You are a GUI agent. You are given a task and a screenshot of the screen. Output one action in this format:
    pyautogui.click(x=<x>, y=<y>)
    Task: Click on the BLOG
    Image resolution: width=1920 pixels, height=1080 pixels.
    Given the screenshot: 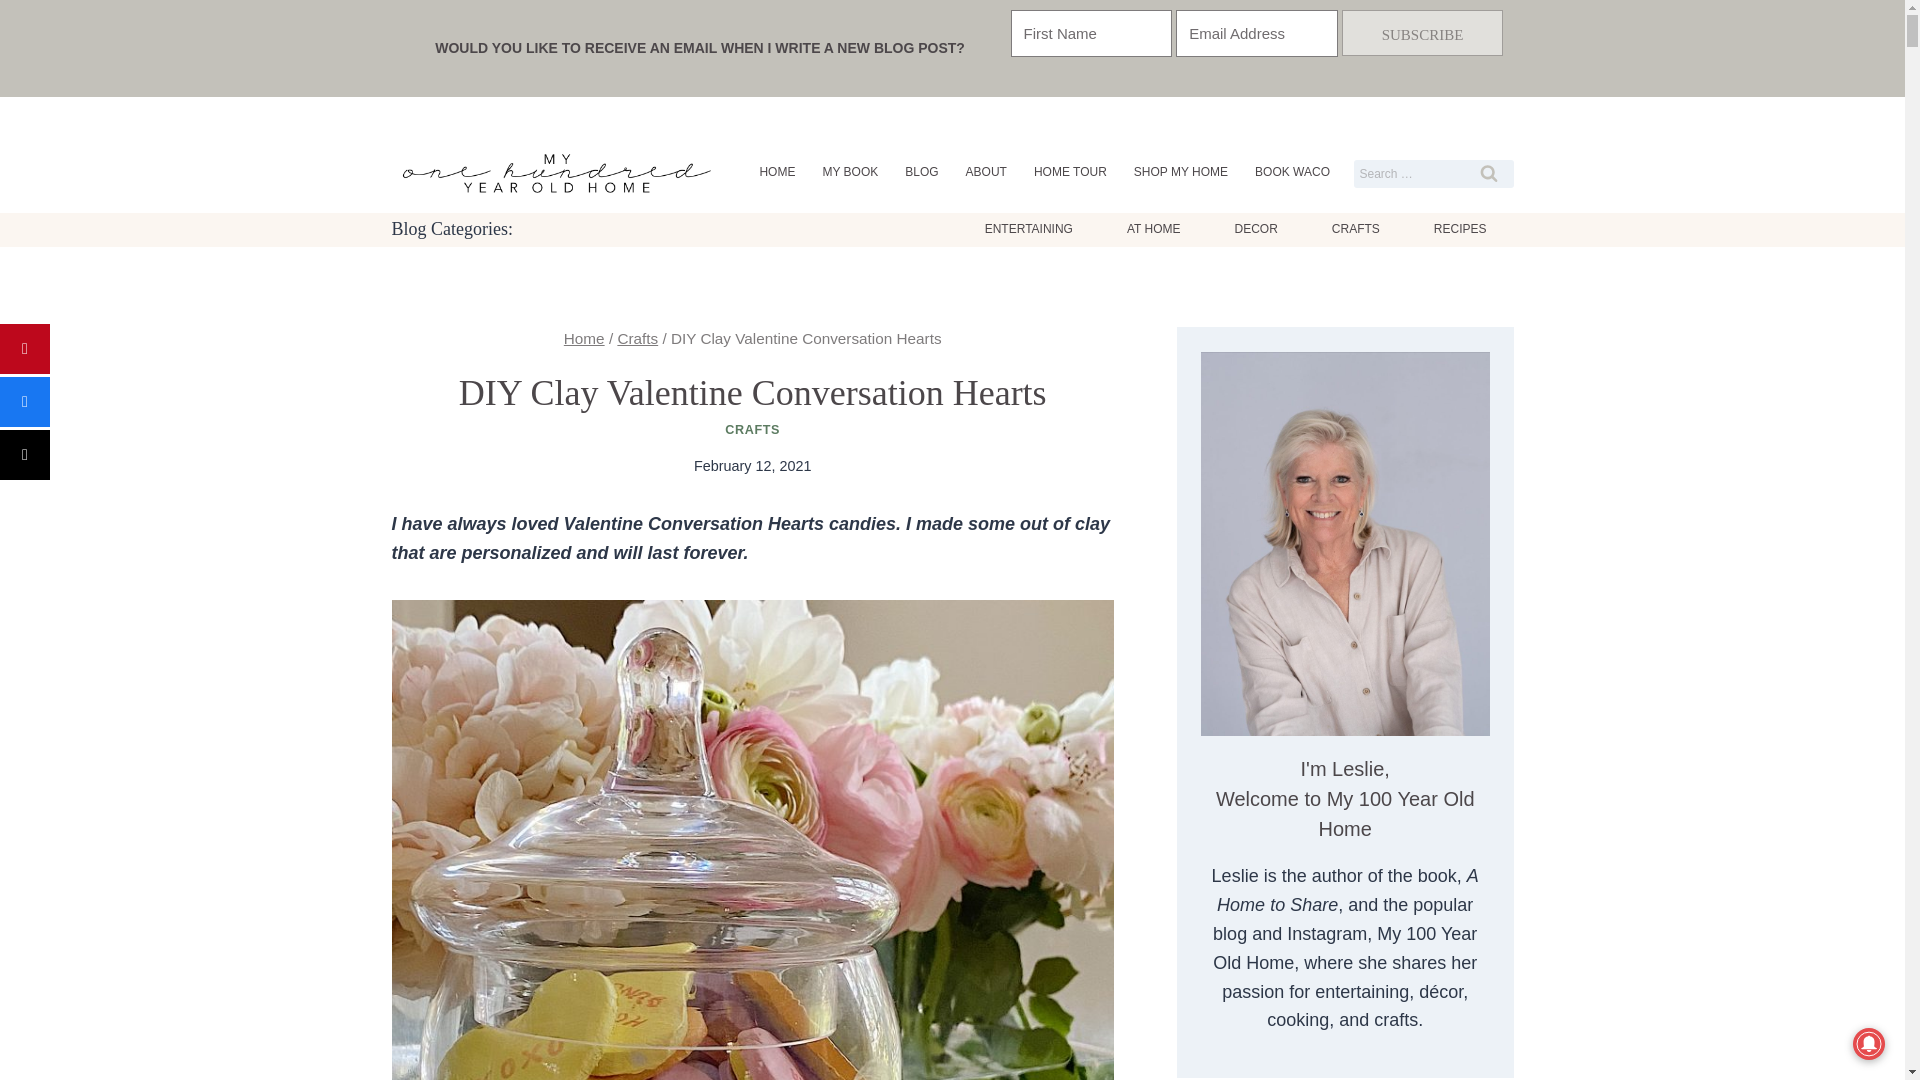 What is the action you would take?
    pyautogui.click(x=922, y=172)
    